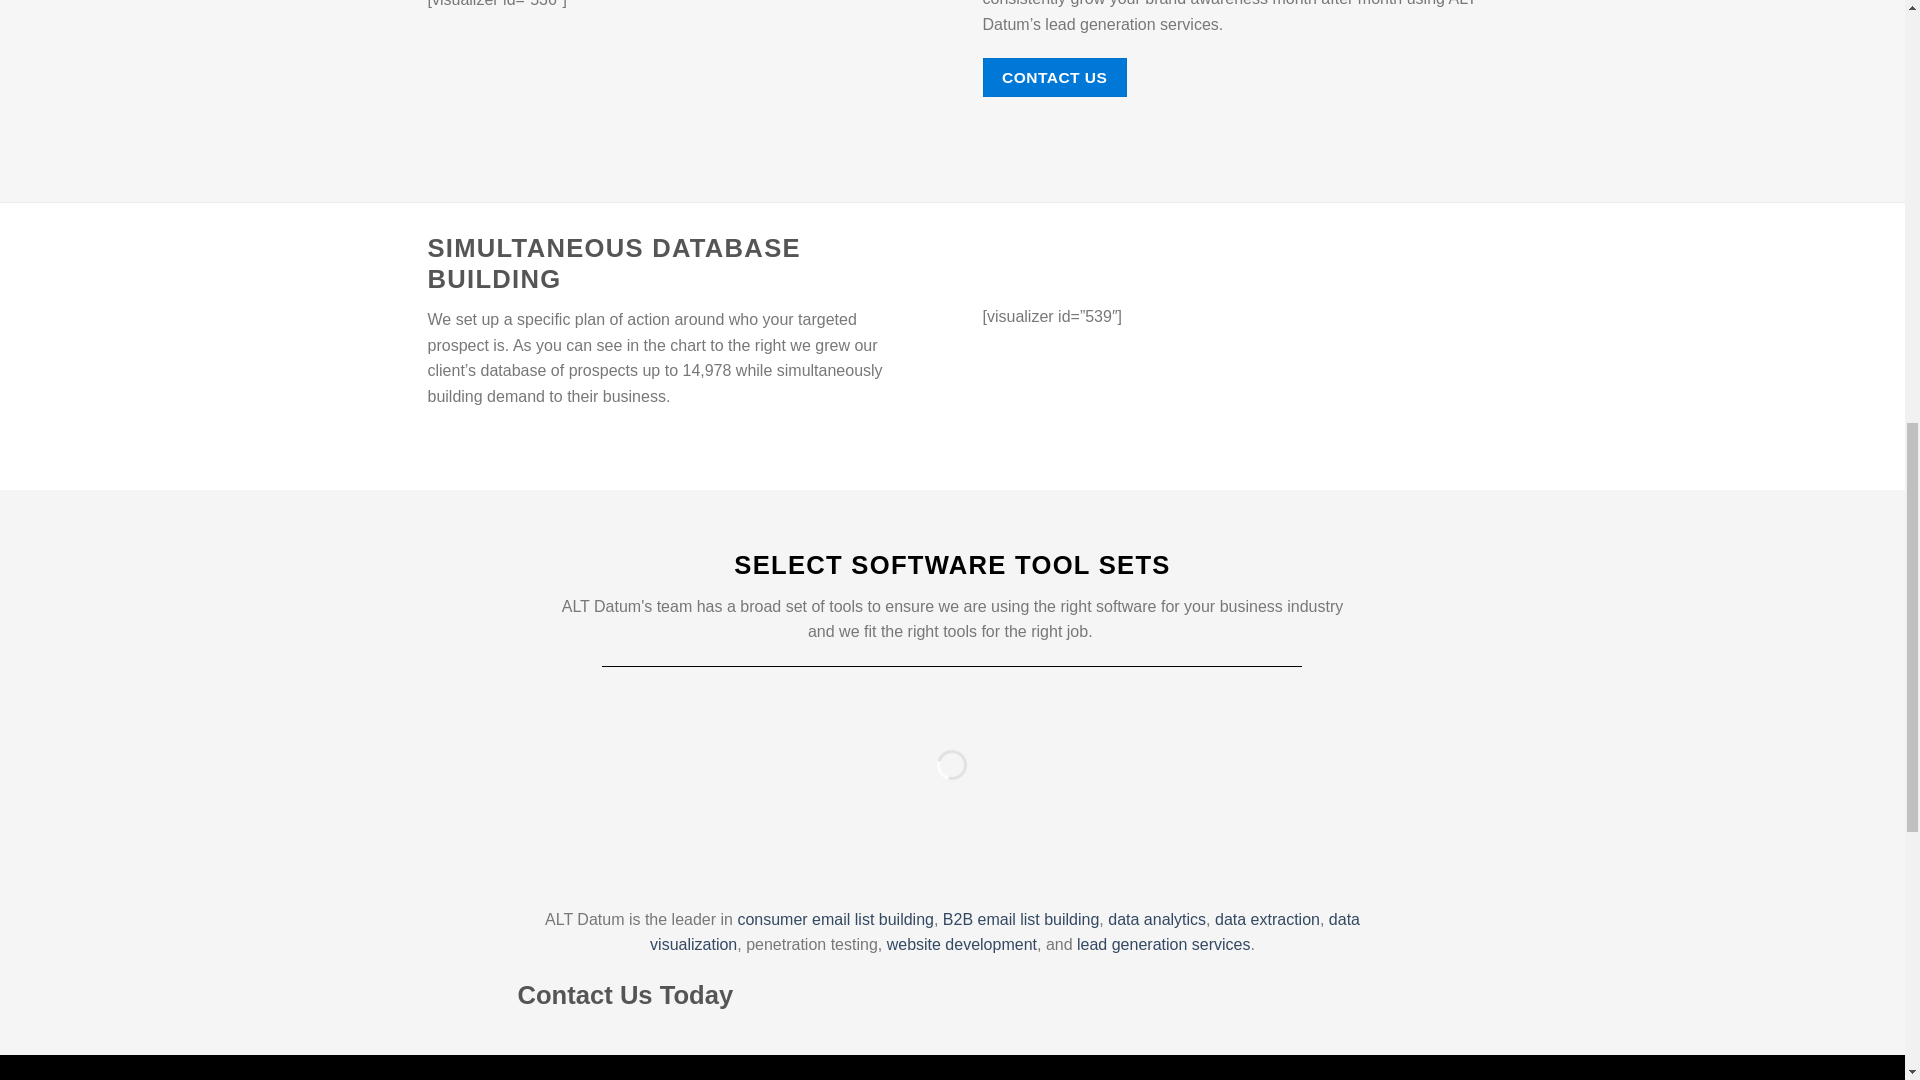  Describe the element at coordinates (1004, 932) in the screenshot. I see `data visualization` at that location.